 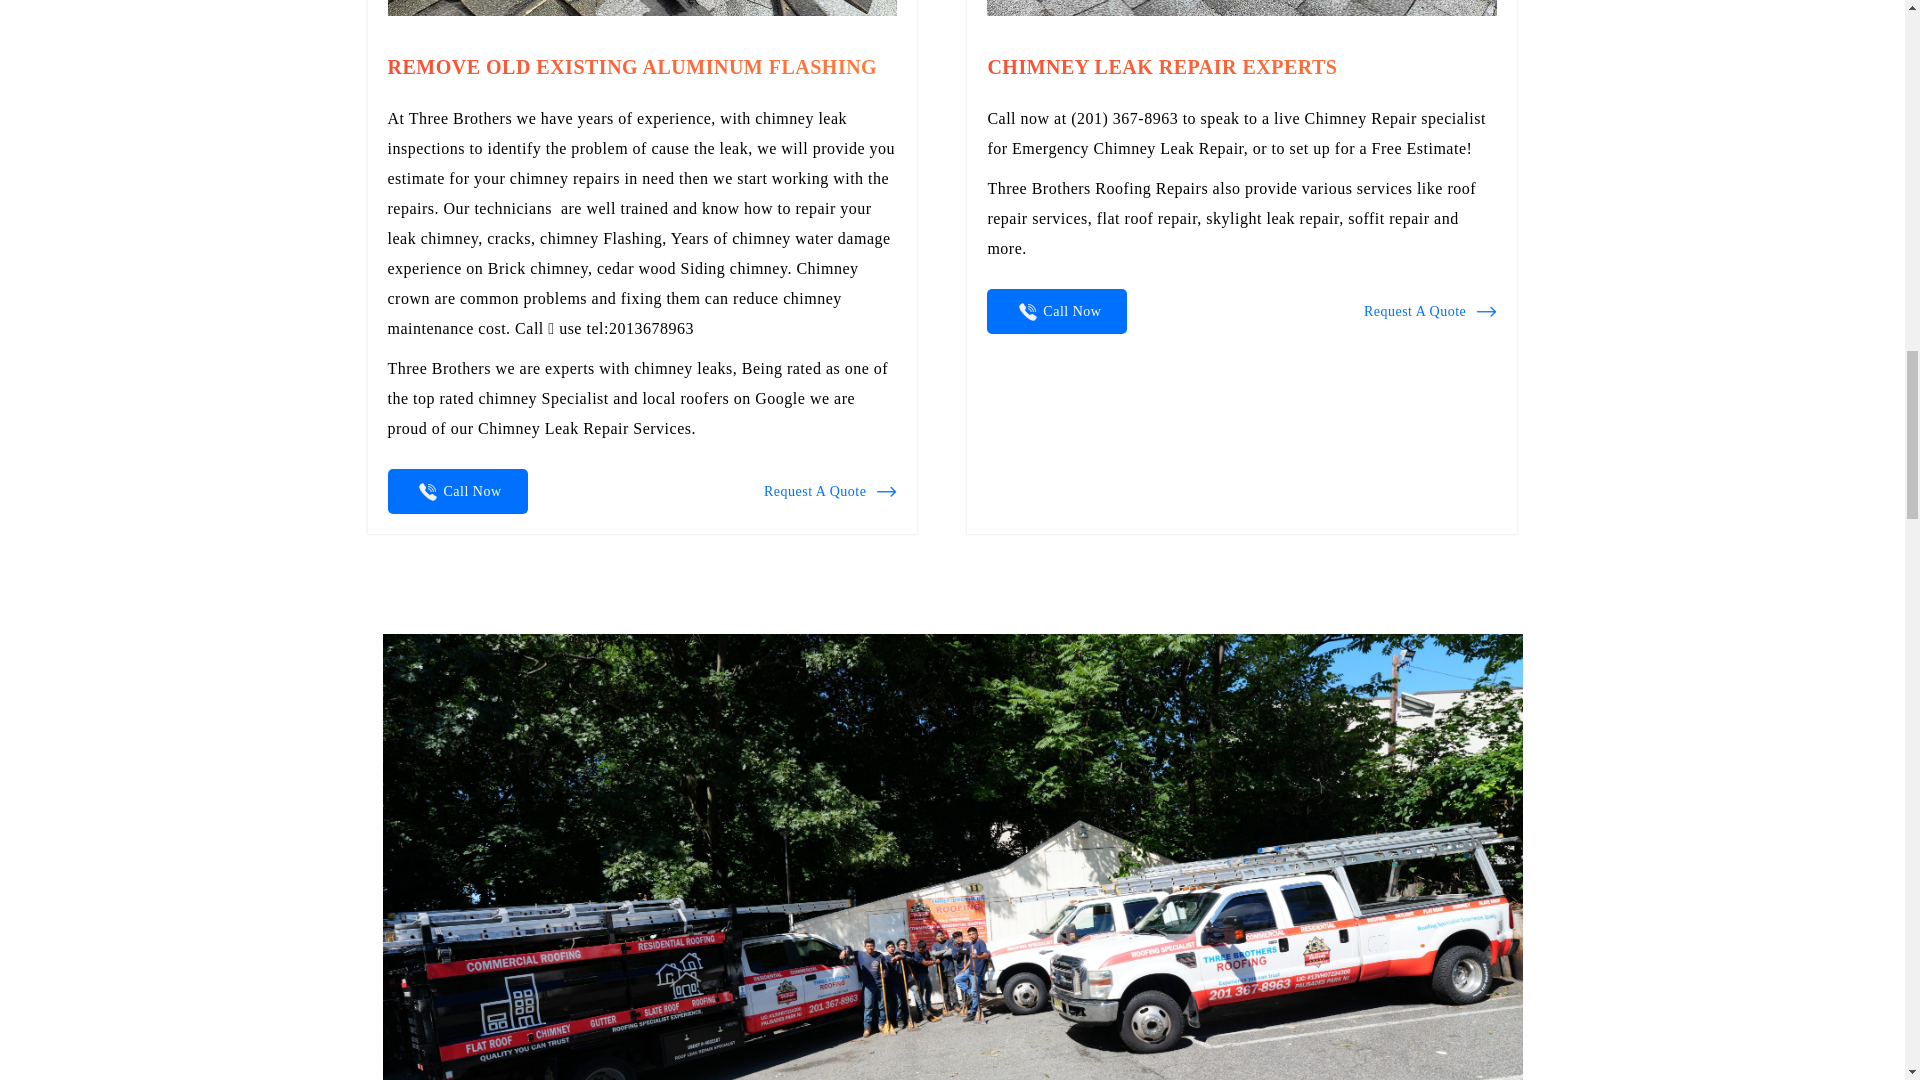 What do you see at coordinates (1056, 311) in the screenshot?
I see `Call Now` at bounding box center [1056, 311].